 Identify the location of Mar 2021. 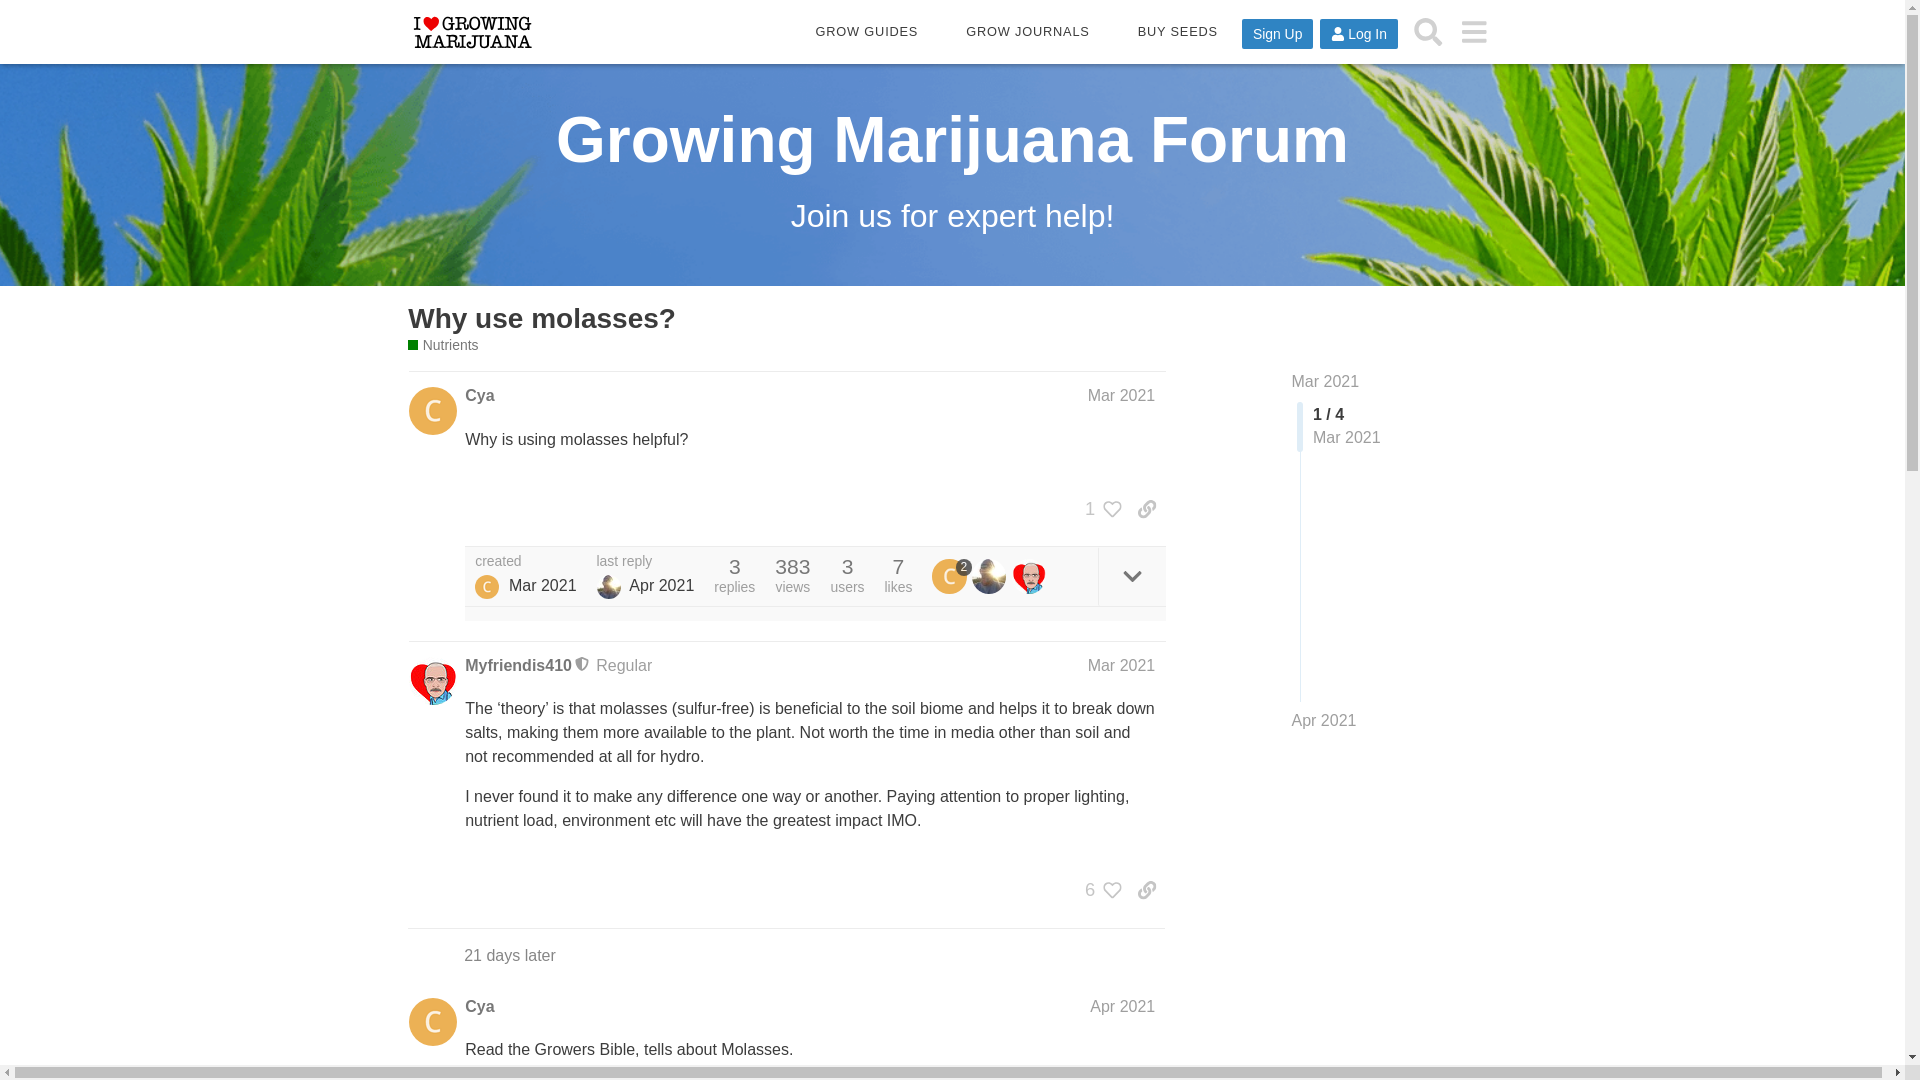
(1326, 380).